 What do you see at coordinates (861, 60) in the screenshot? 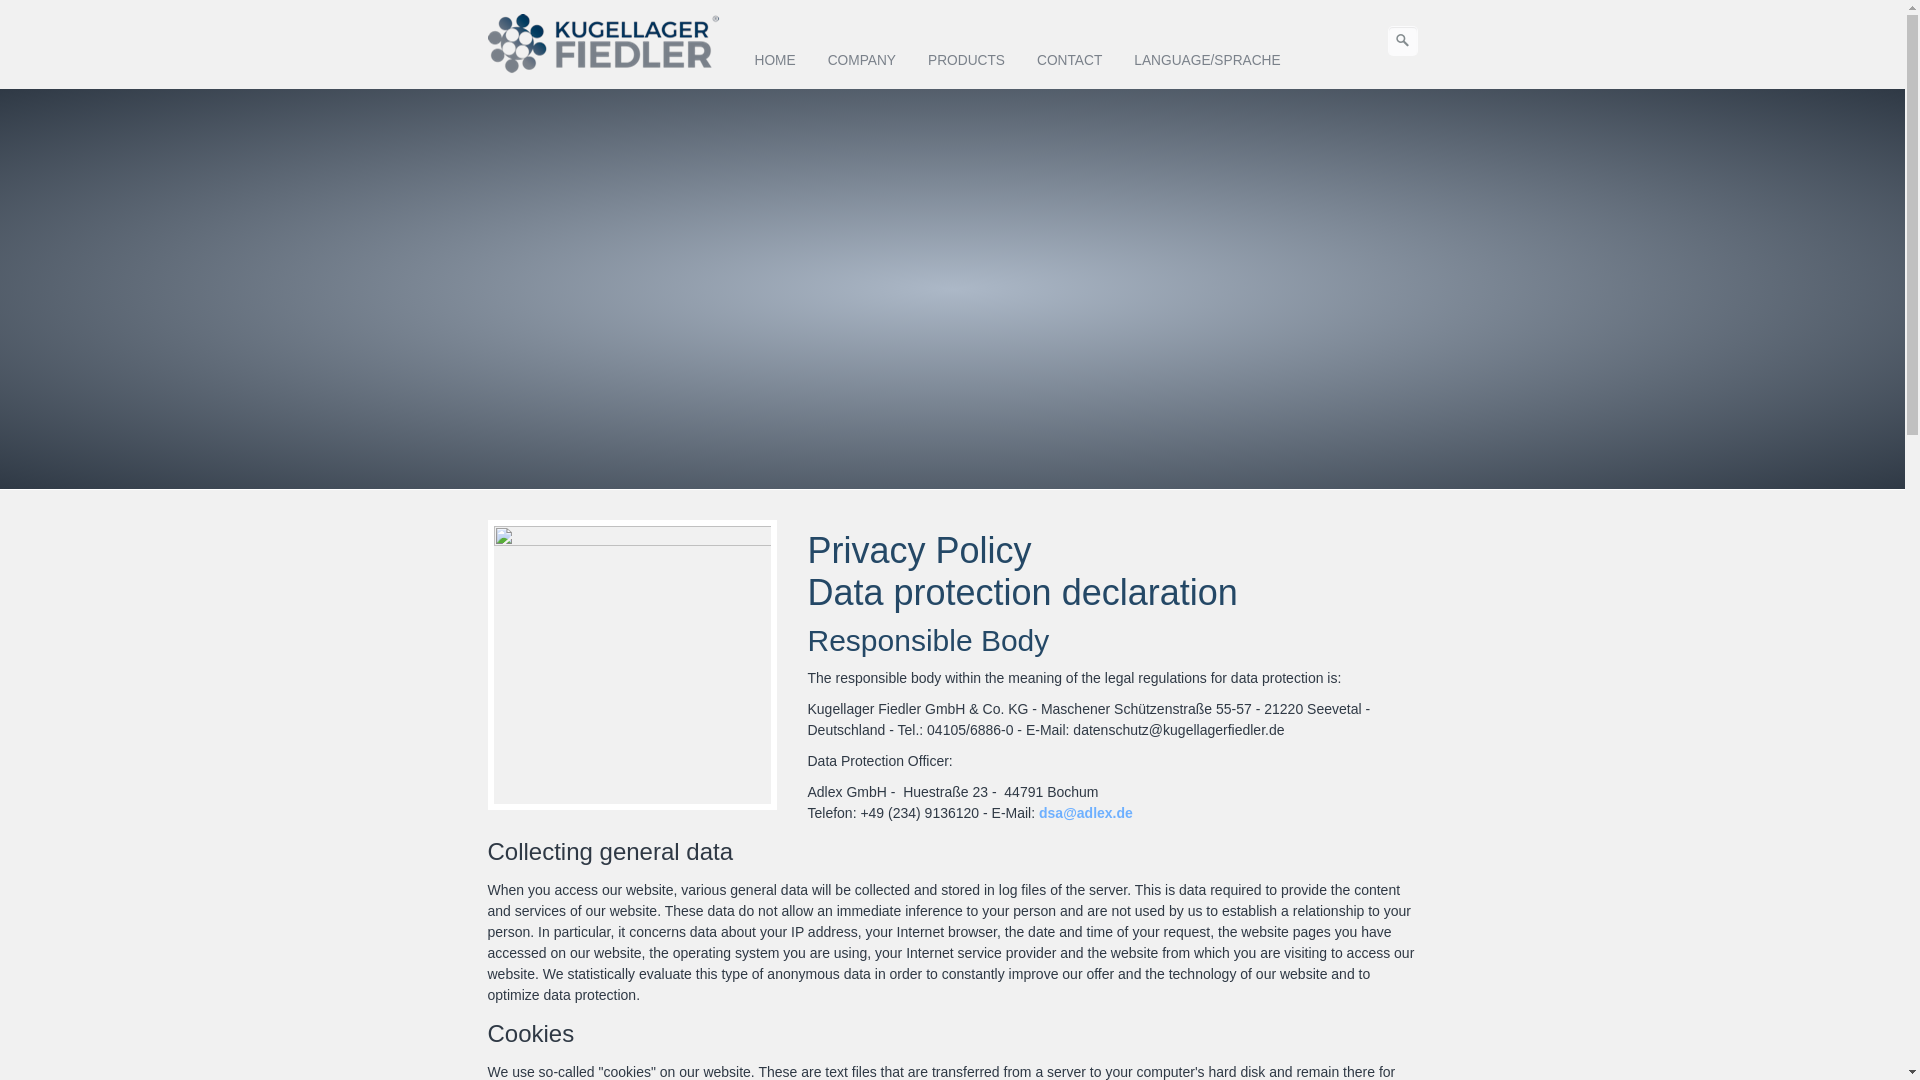
I see `COMPANY` at bounding box center [861, 60].